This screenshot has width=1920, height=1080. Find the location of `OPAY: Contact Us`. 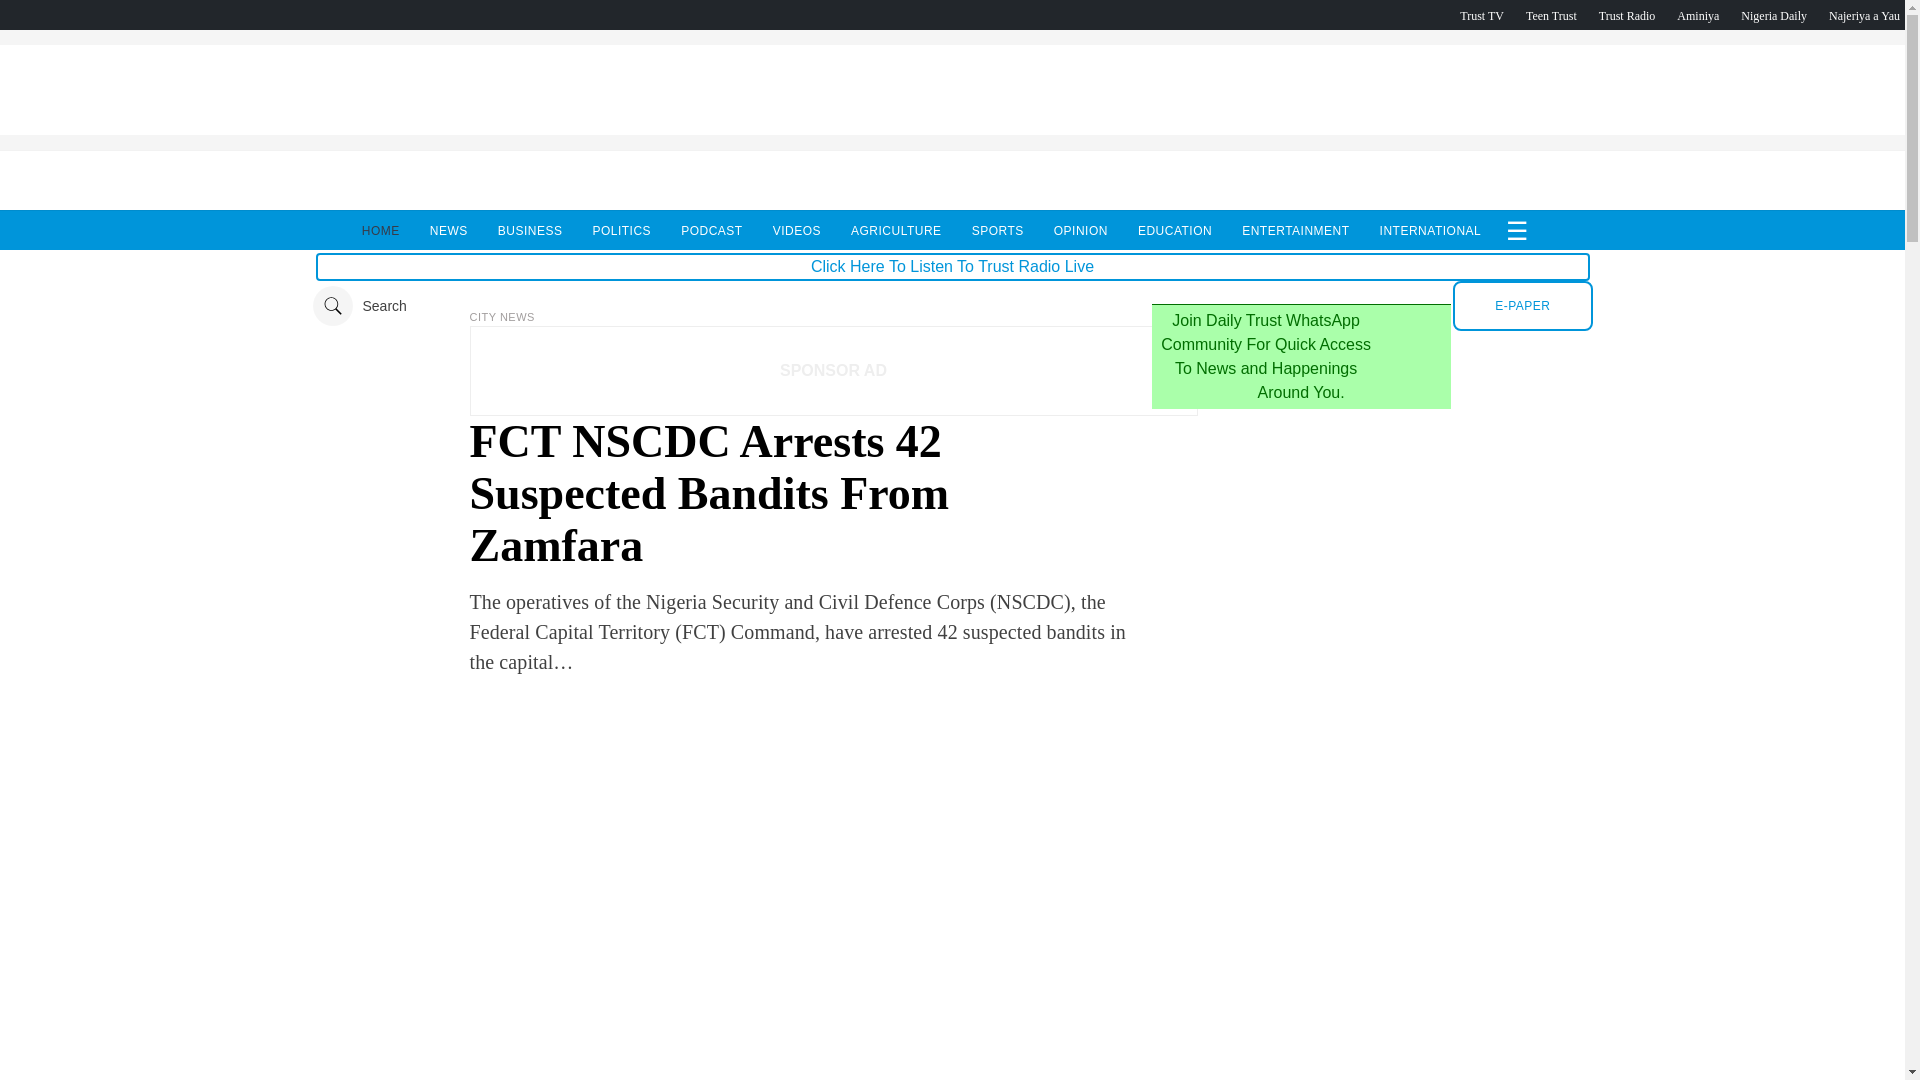

OPAY: Contact Us is located at coordinates (951, 129).